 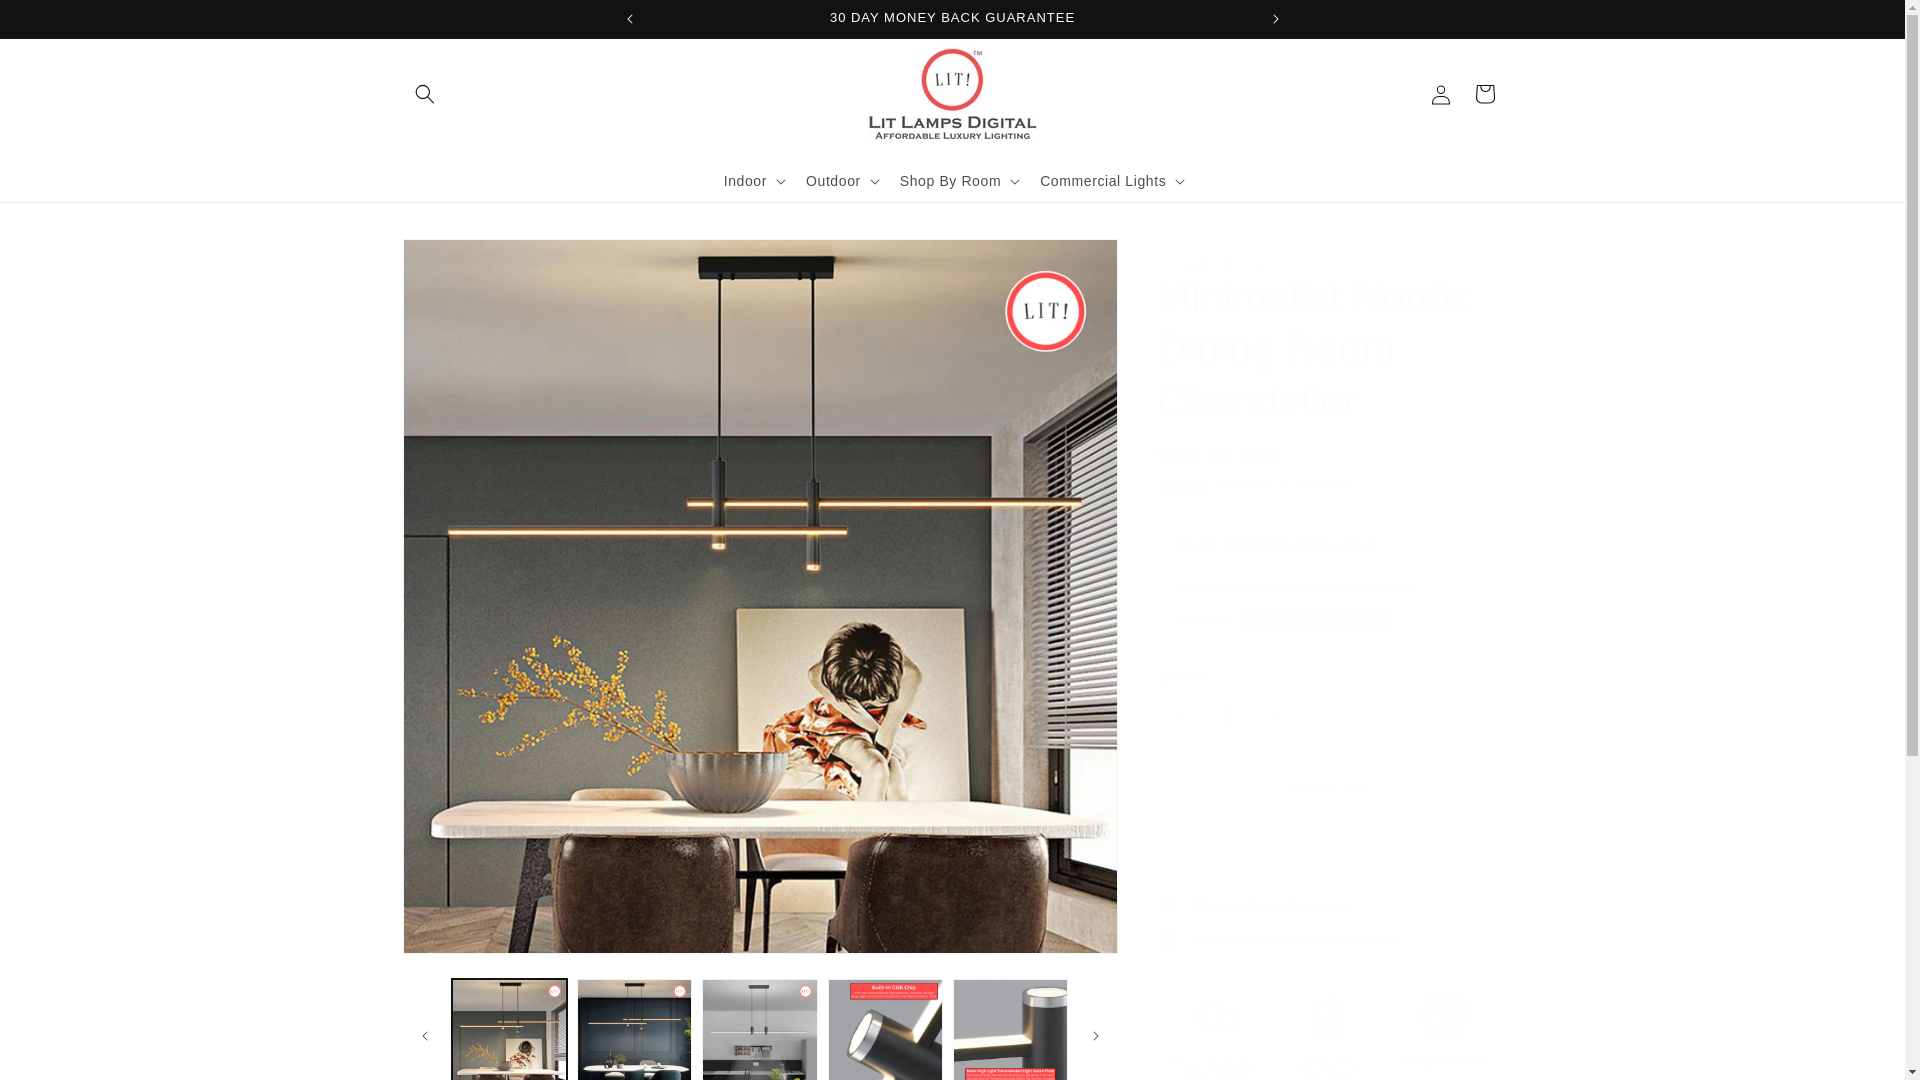 I want to click on 1, so click(x=1228, y=715).